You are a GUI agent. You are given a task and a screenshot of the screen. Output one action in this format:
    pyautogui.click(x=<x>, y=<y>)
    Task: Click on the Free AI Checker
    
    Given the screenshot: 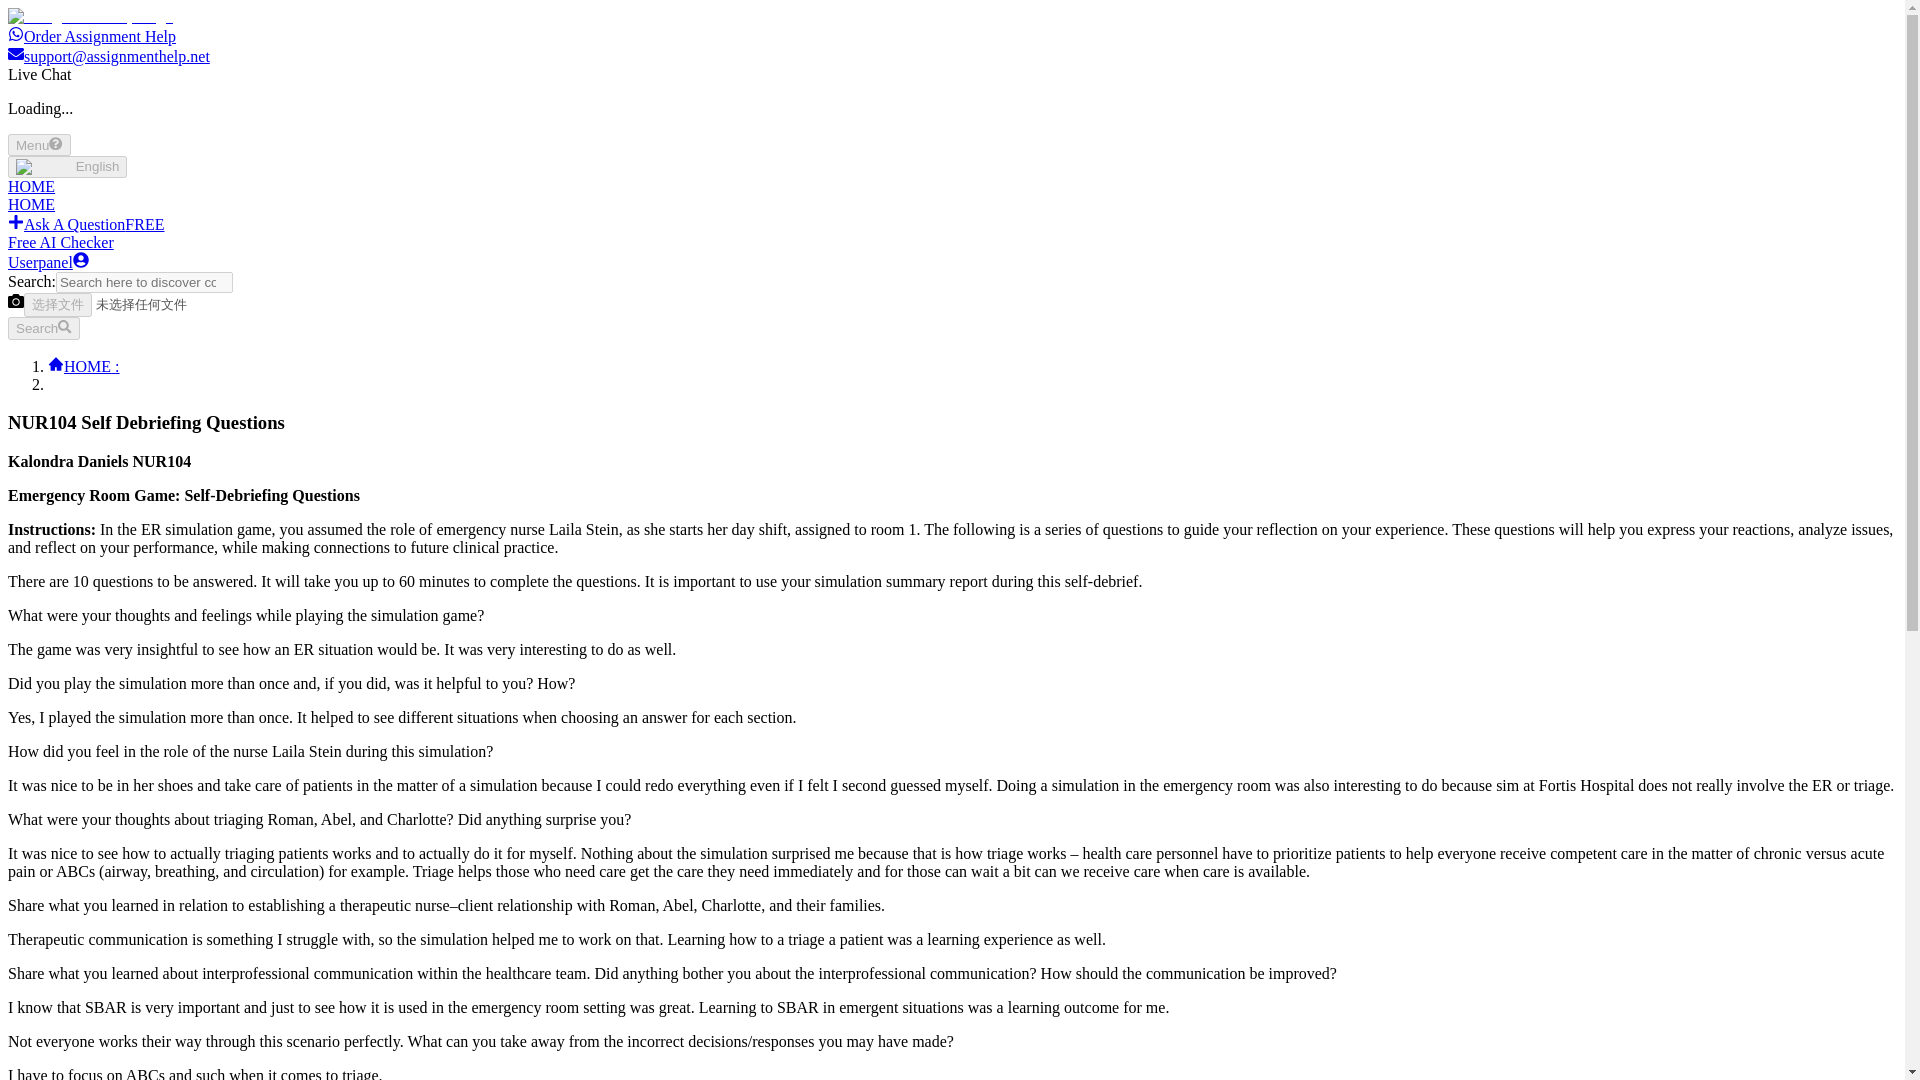 What is the action you would take?
    pyautogui.click(x=60, y=242)
    